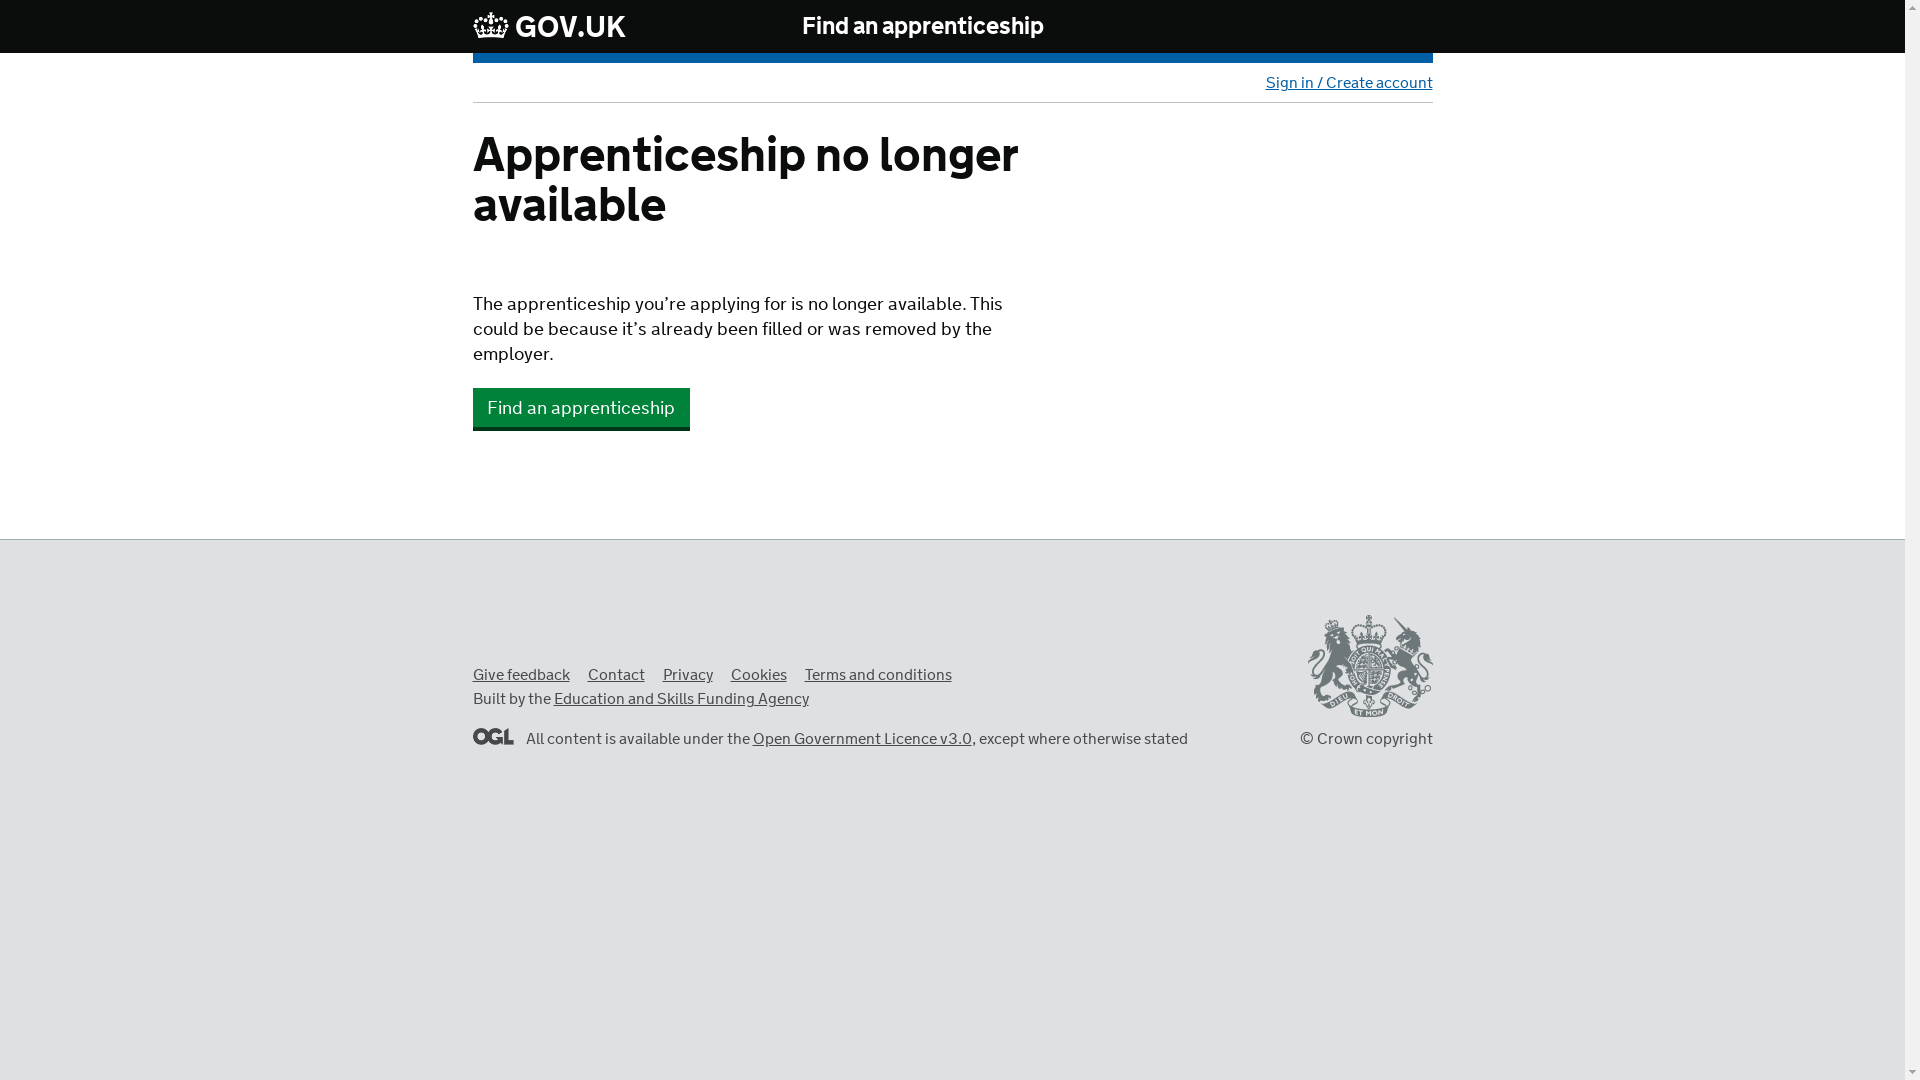 The width and height of the screenshot is (1920, 1080). I want to click on Open Government Licence v3.0, so click(862, 739).